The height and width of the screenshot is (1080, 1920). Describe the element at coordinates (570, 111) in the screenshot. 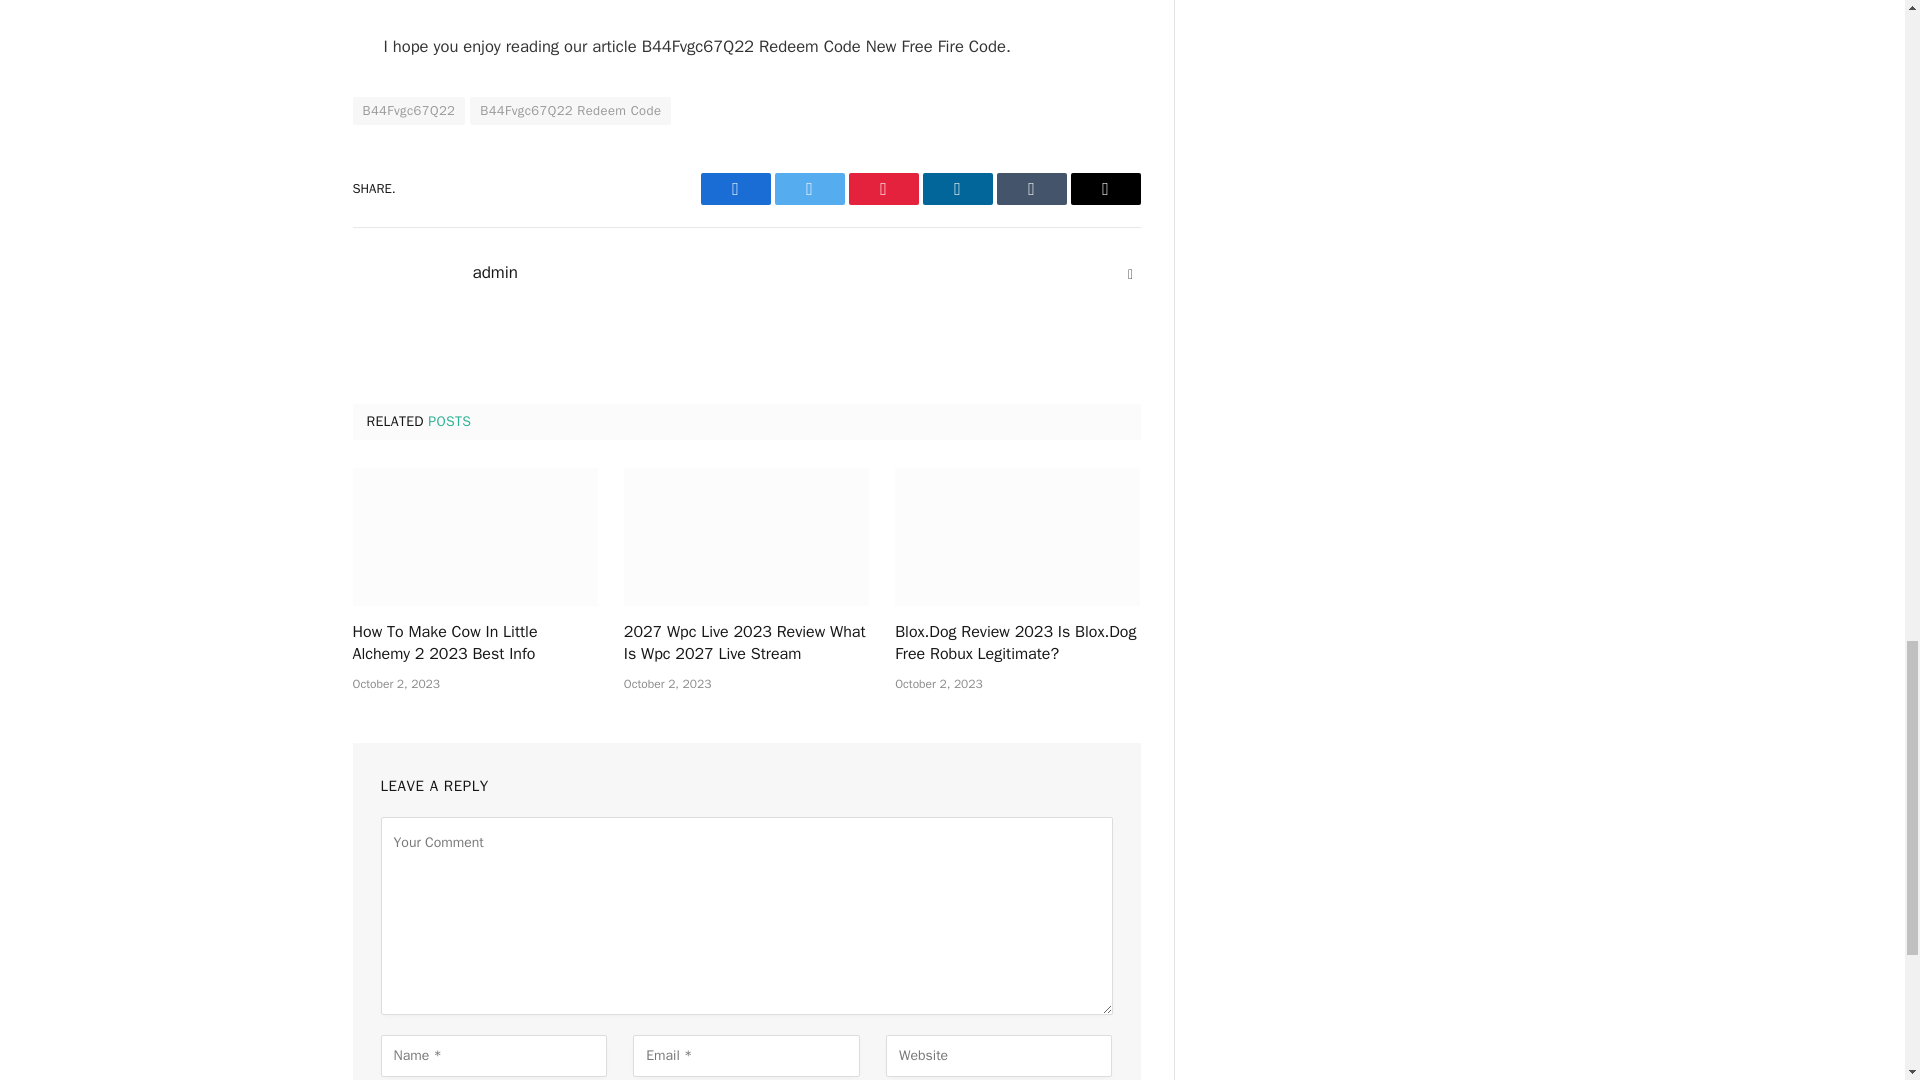

I see `B44Fvgc67Q22 Redeem Code` at that location.